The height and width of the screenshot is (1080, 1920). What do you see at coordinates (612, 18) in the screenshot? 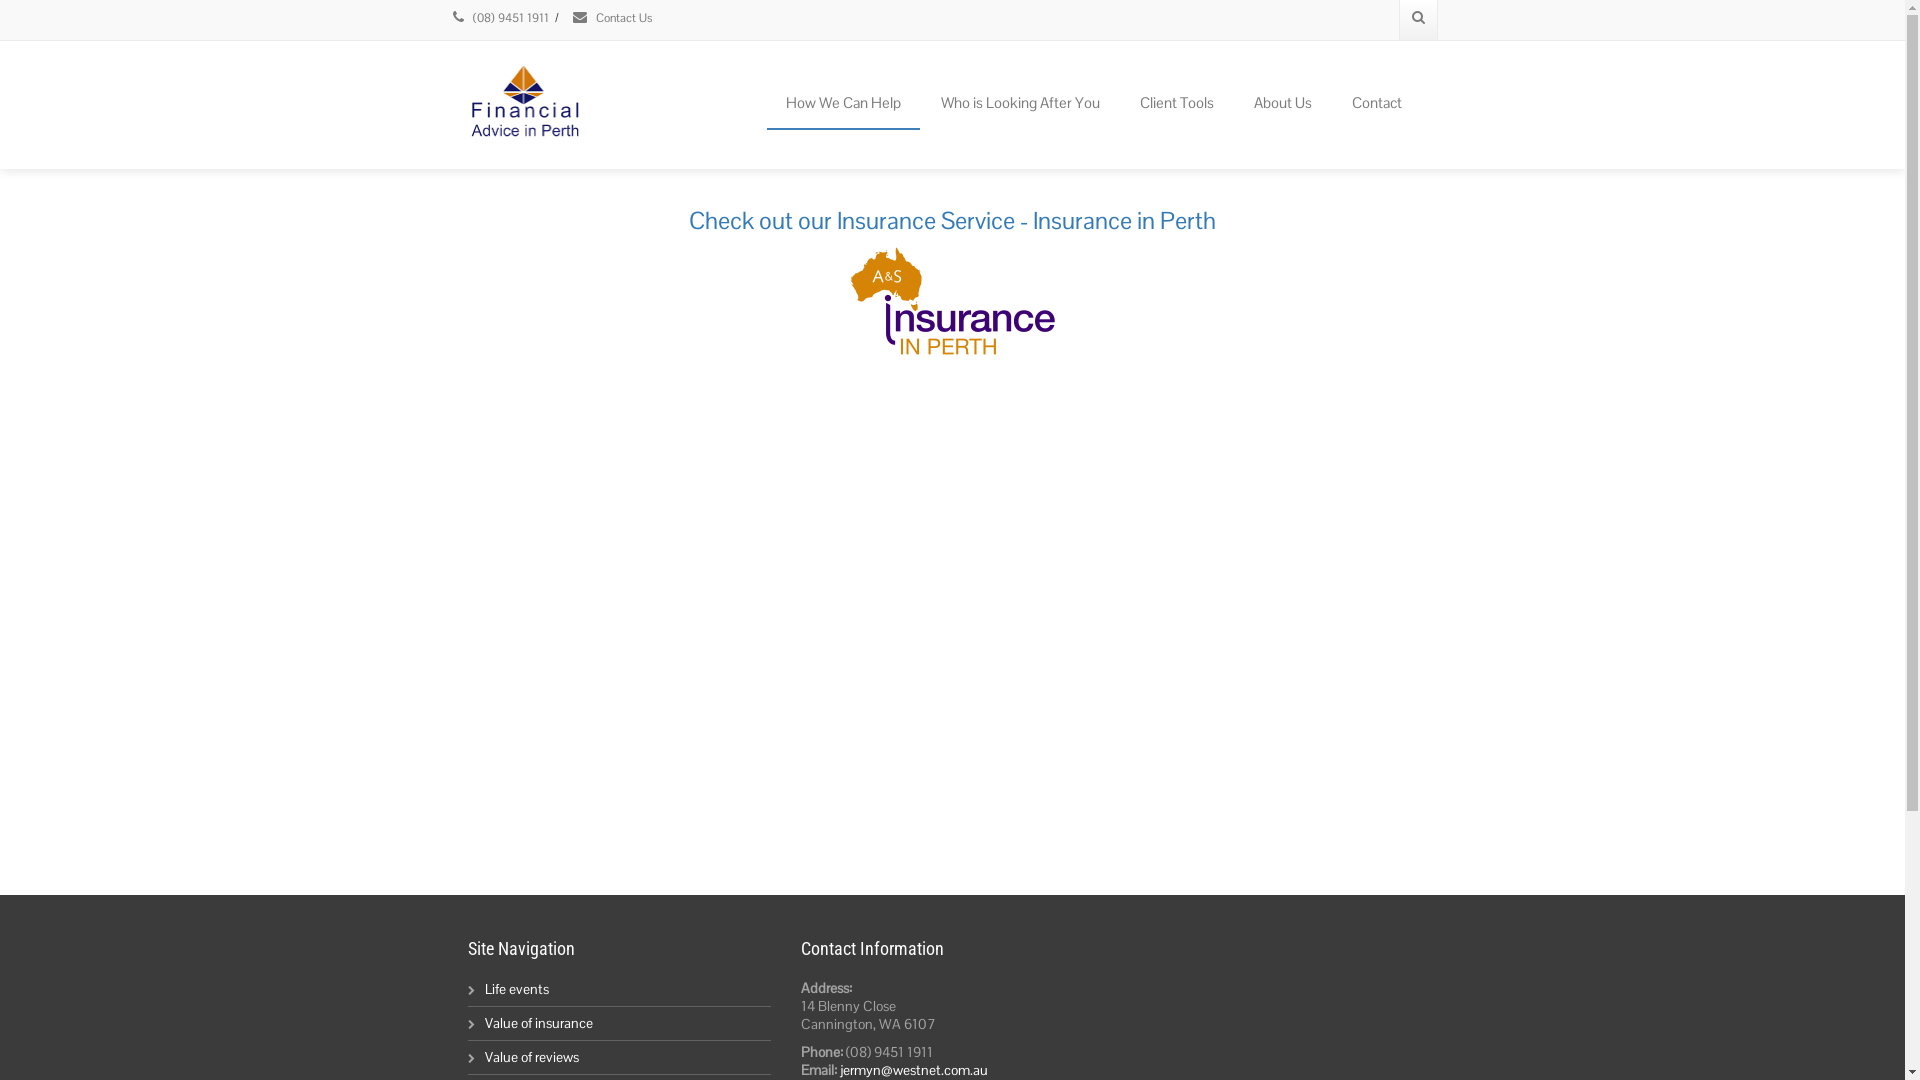
I see `Contact Us` at bounding box center [612, 18].